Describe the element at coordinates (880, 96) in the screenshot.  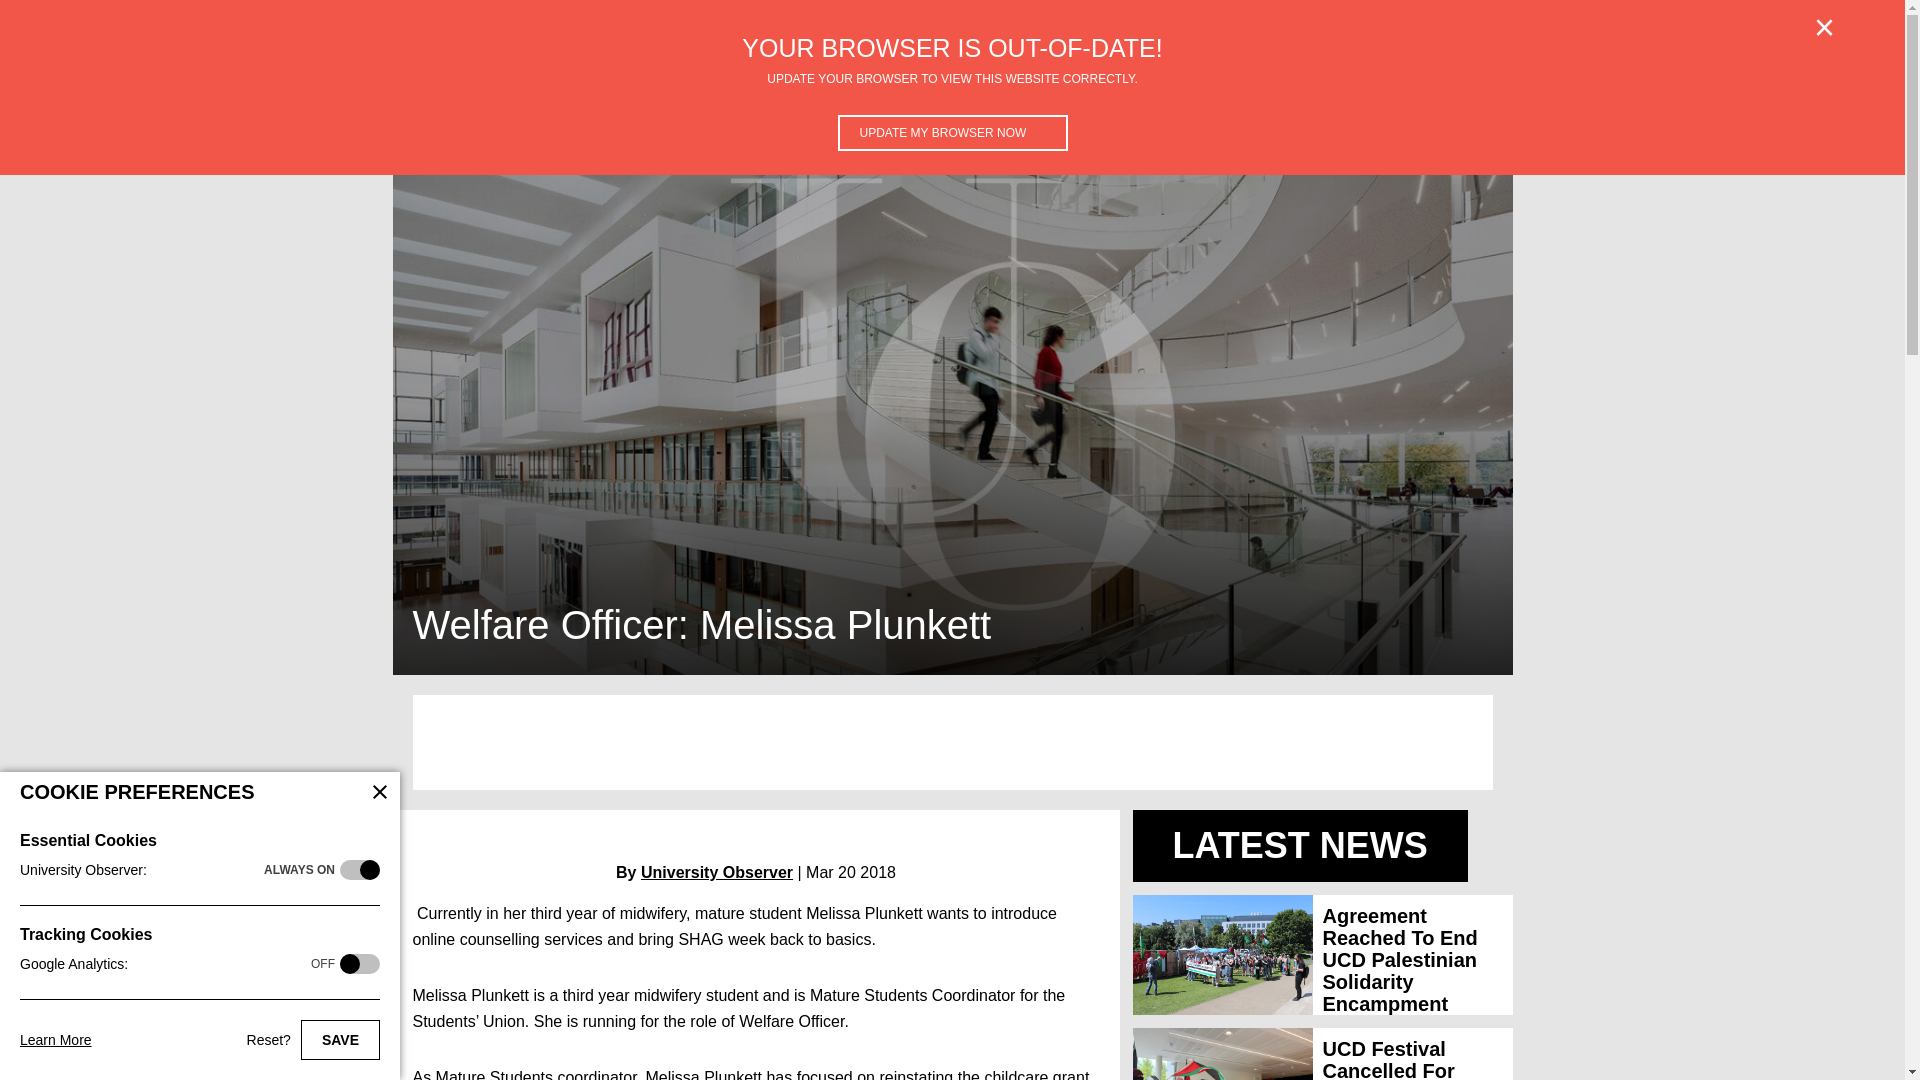
I see `Sport` at that location.